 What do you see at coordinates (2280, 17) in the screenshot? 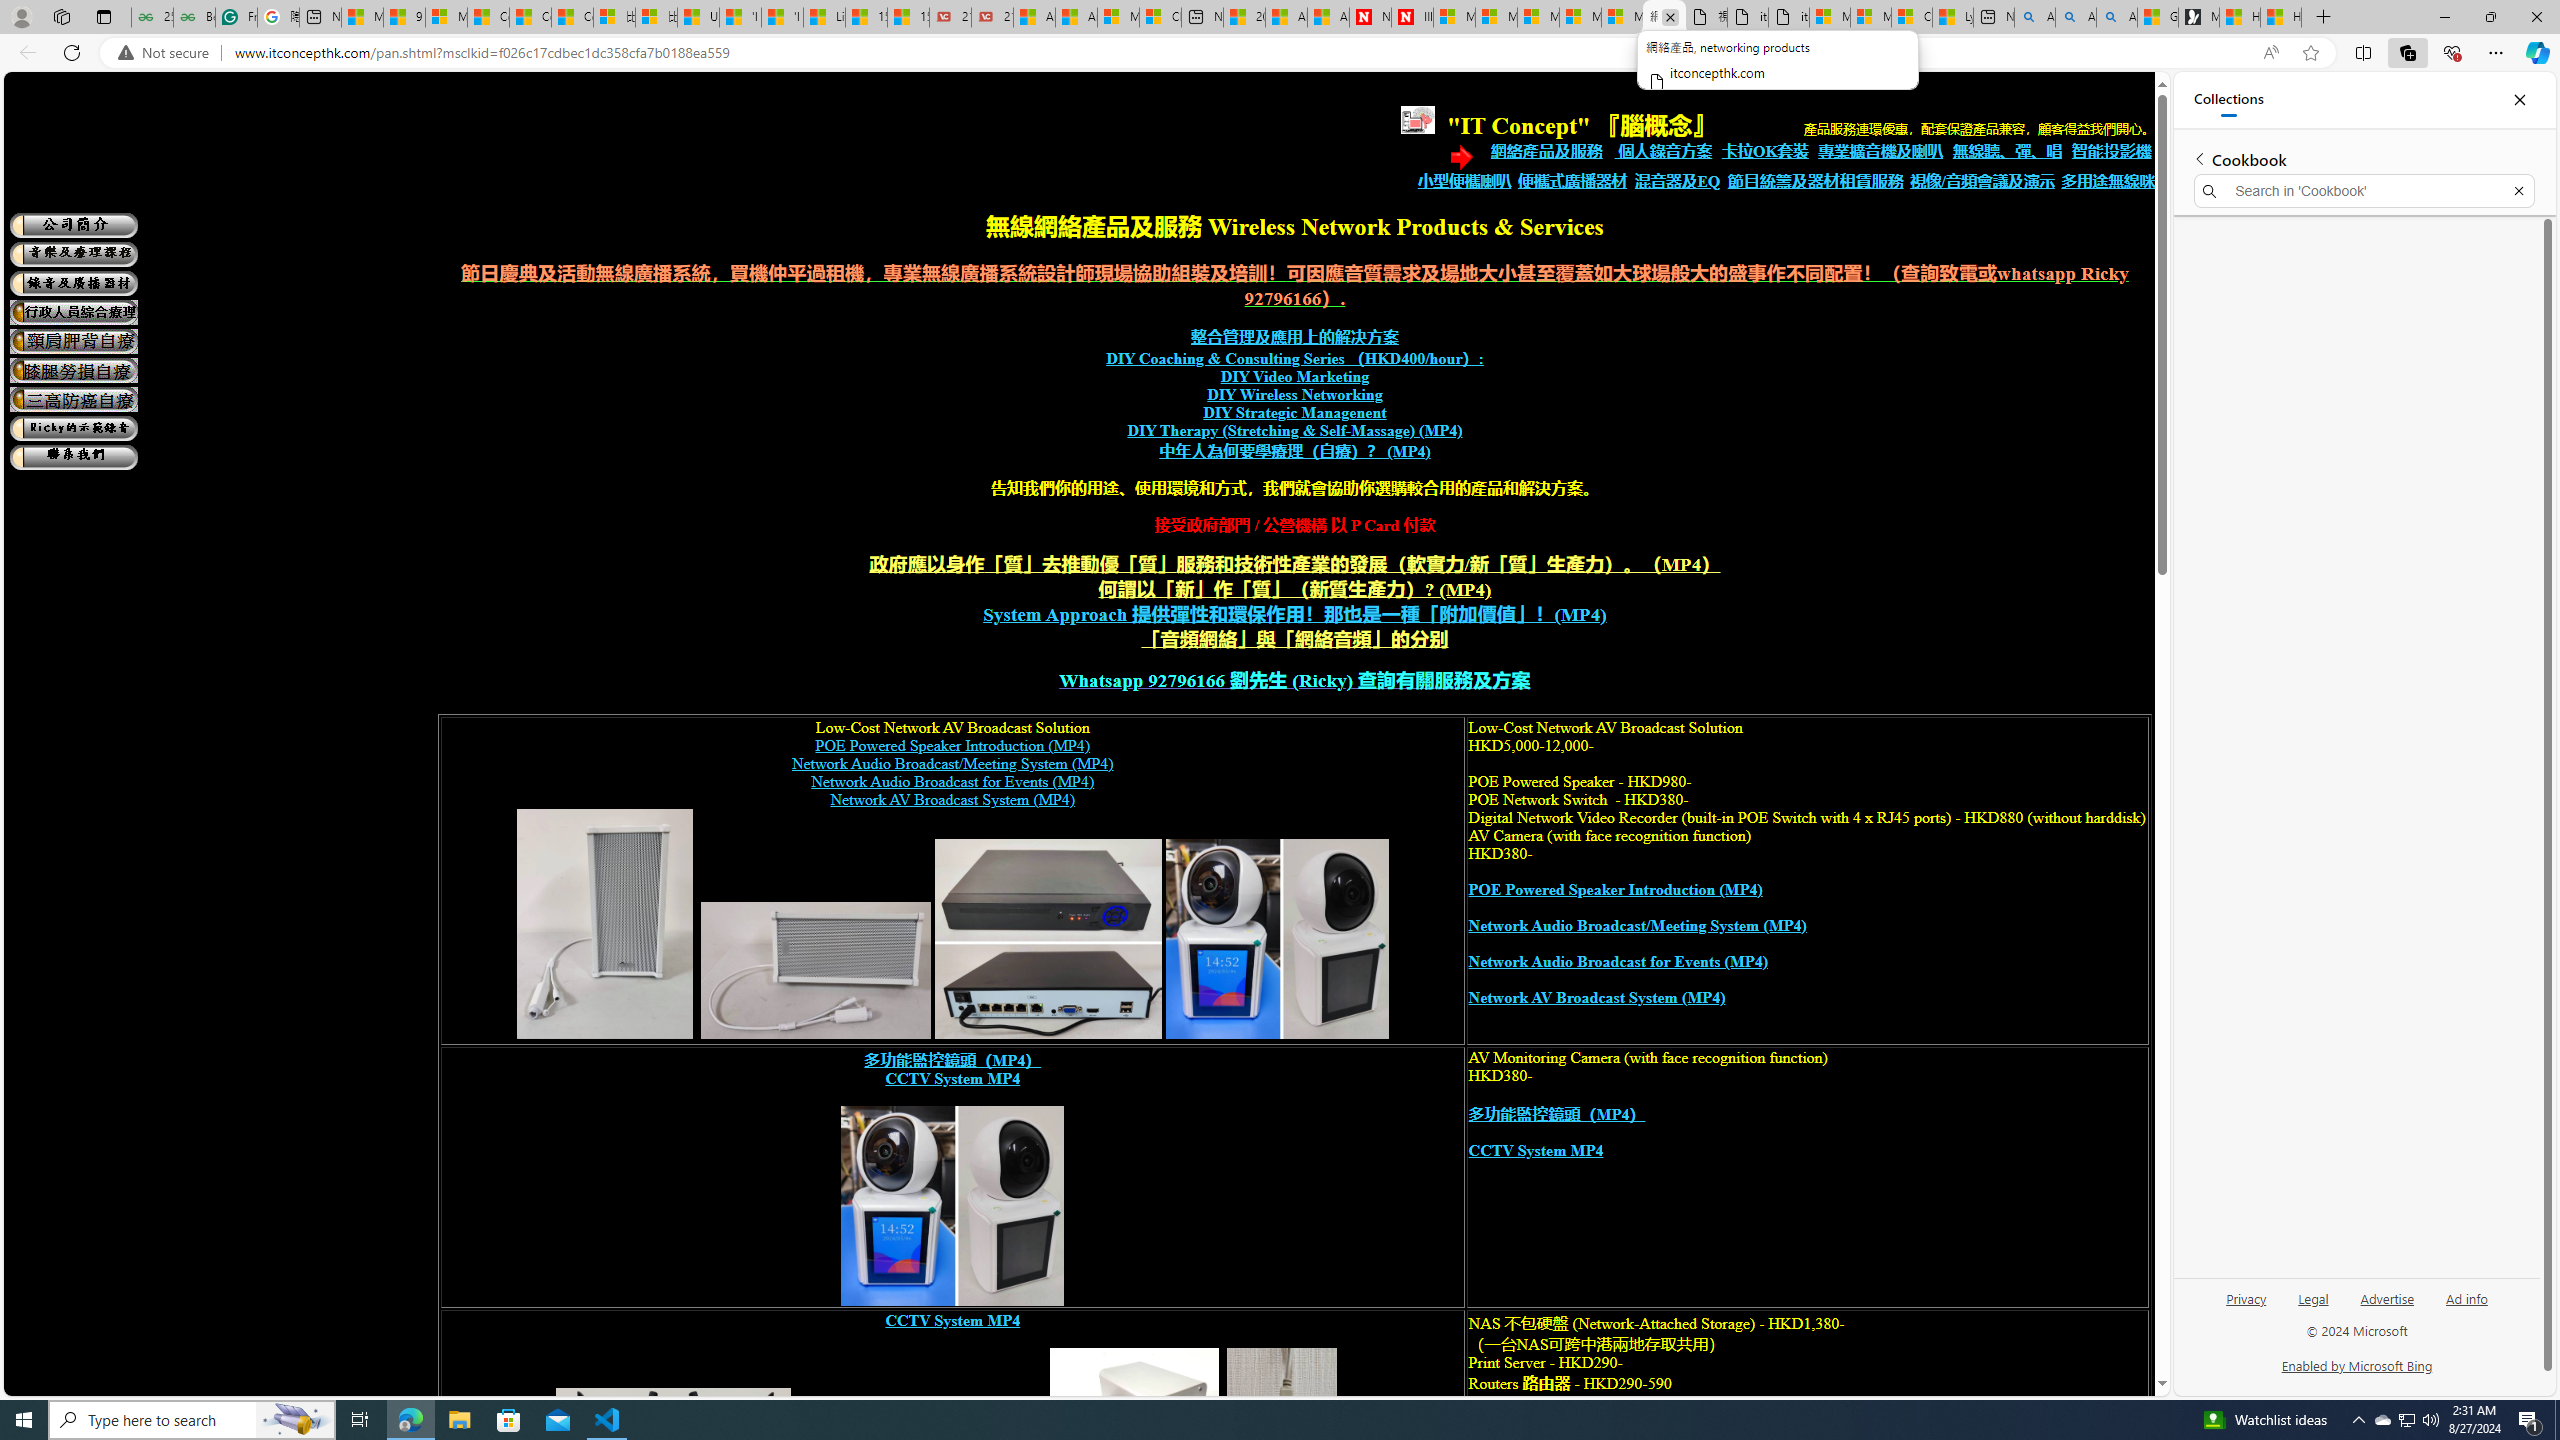
I see `How to Use a TV as a Computer Monitor` at bounding box center [2280, 17].